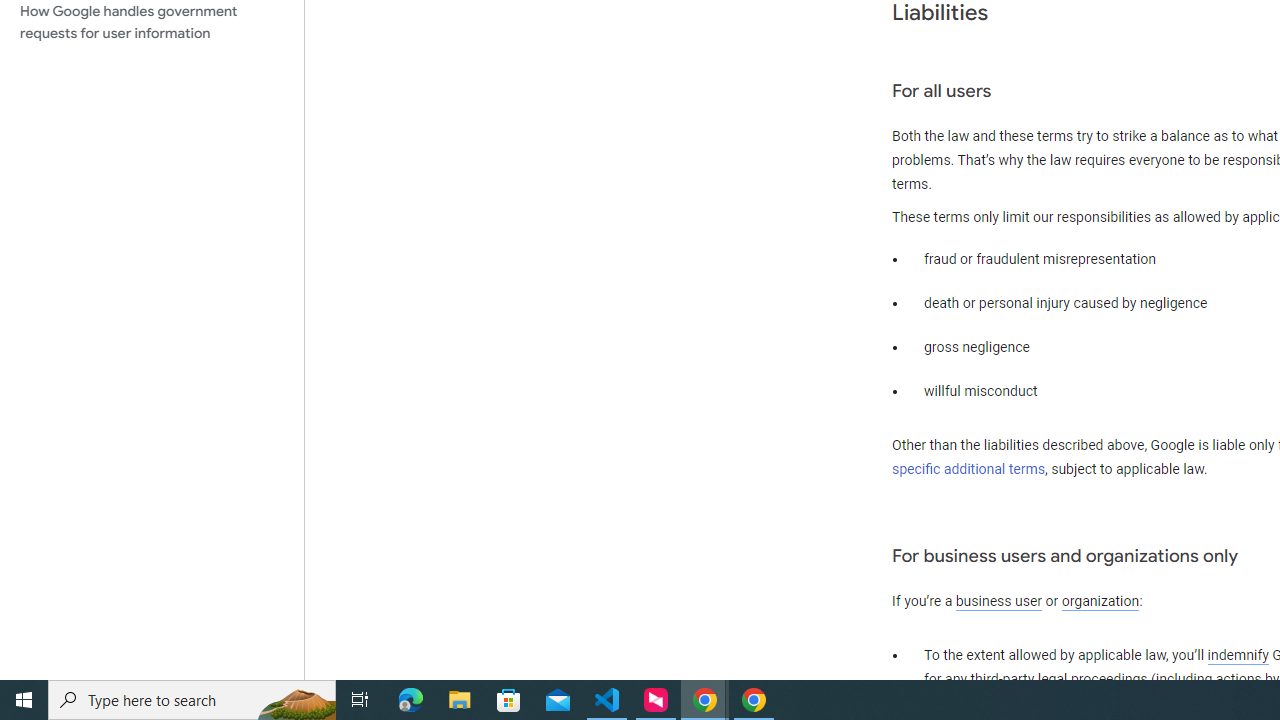 Image resolution: width=1280 pixels, height=720 pixels. What do you see at coordinates (1238, 656) in the screenshot?
I see `indemnify` at bounding box center [1238, 656].